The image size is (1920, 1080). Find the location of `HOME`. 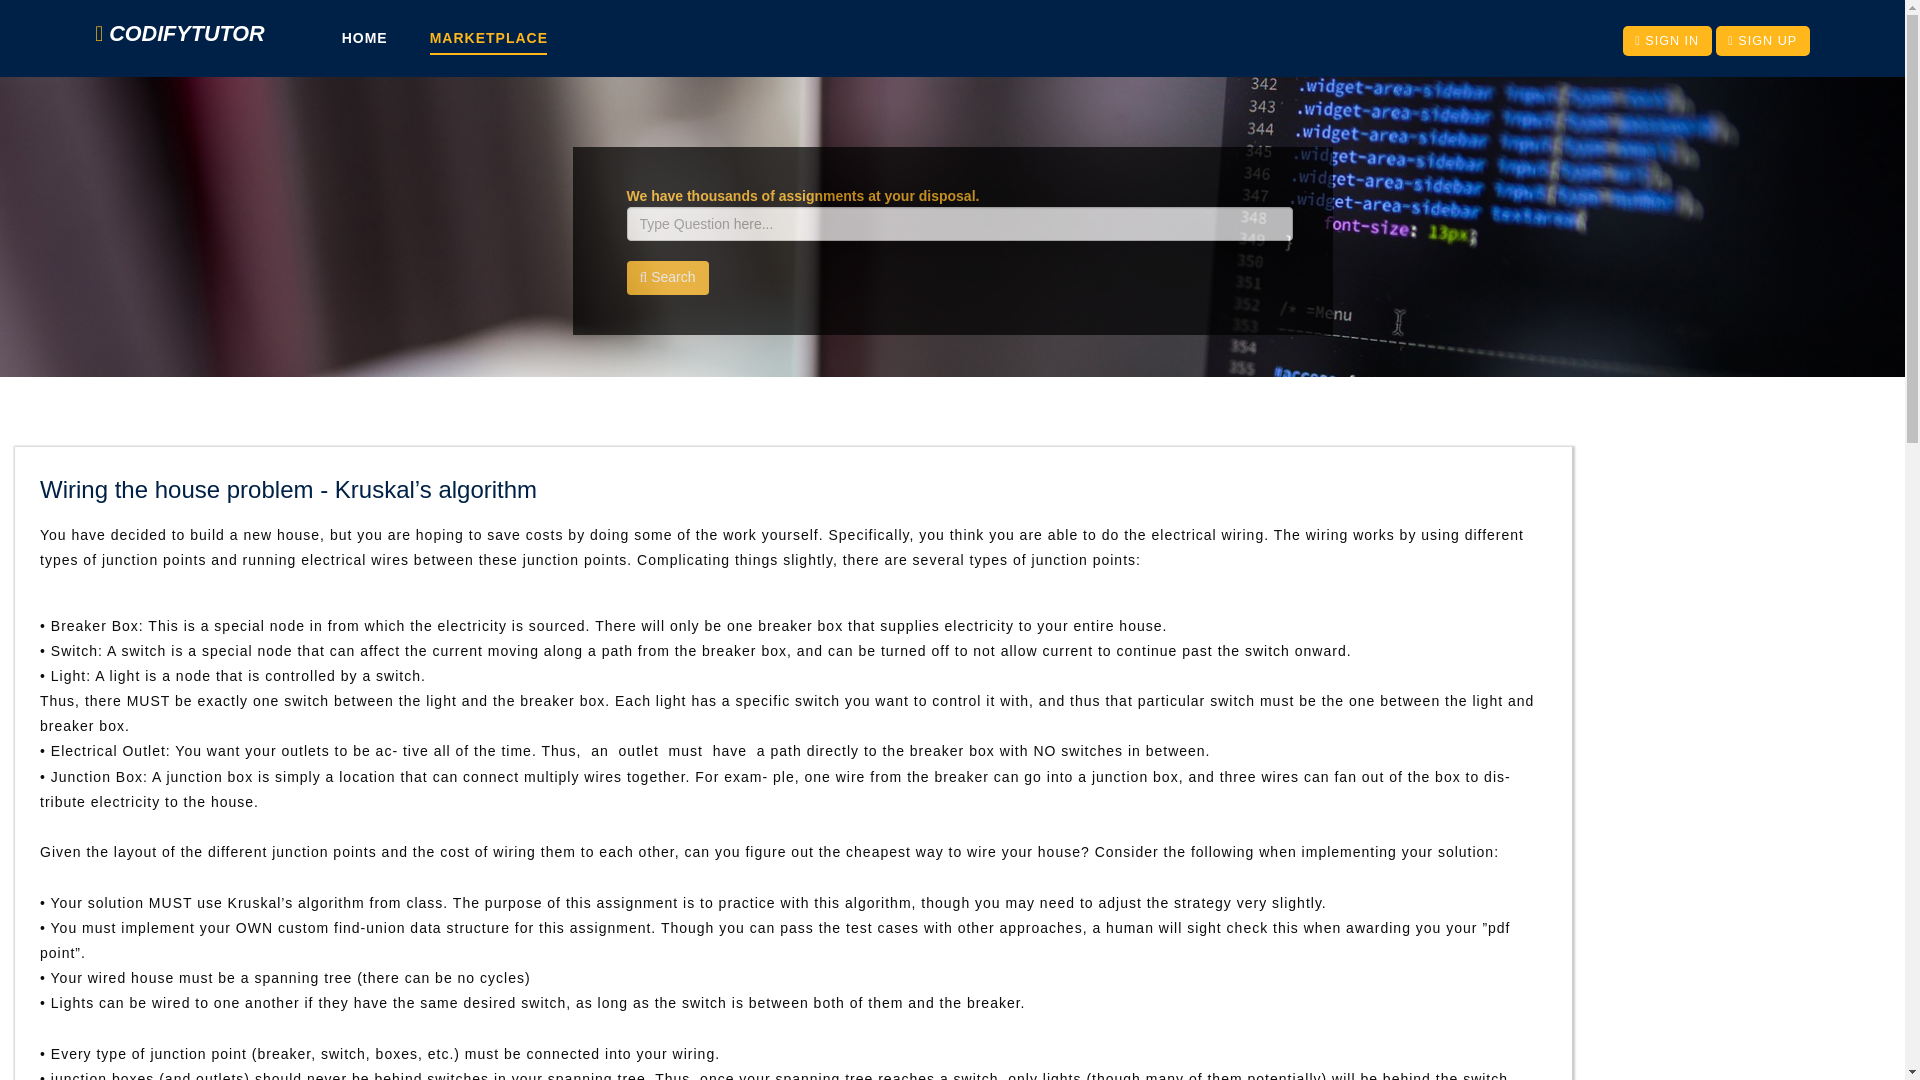

HOME is located at coordinates (364, 42).